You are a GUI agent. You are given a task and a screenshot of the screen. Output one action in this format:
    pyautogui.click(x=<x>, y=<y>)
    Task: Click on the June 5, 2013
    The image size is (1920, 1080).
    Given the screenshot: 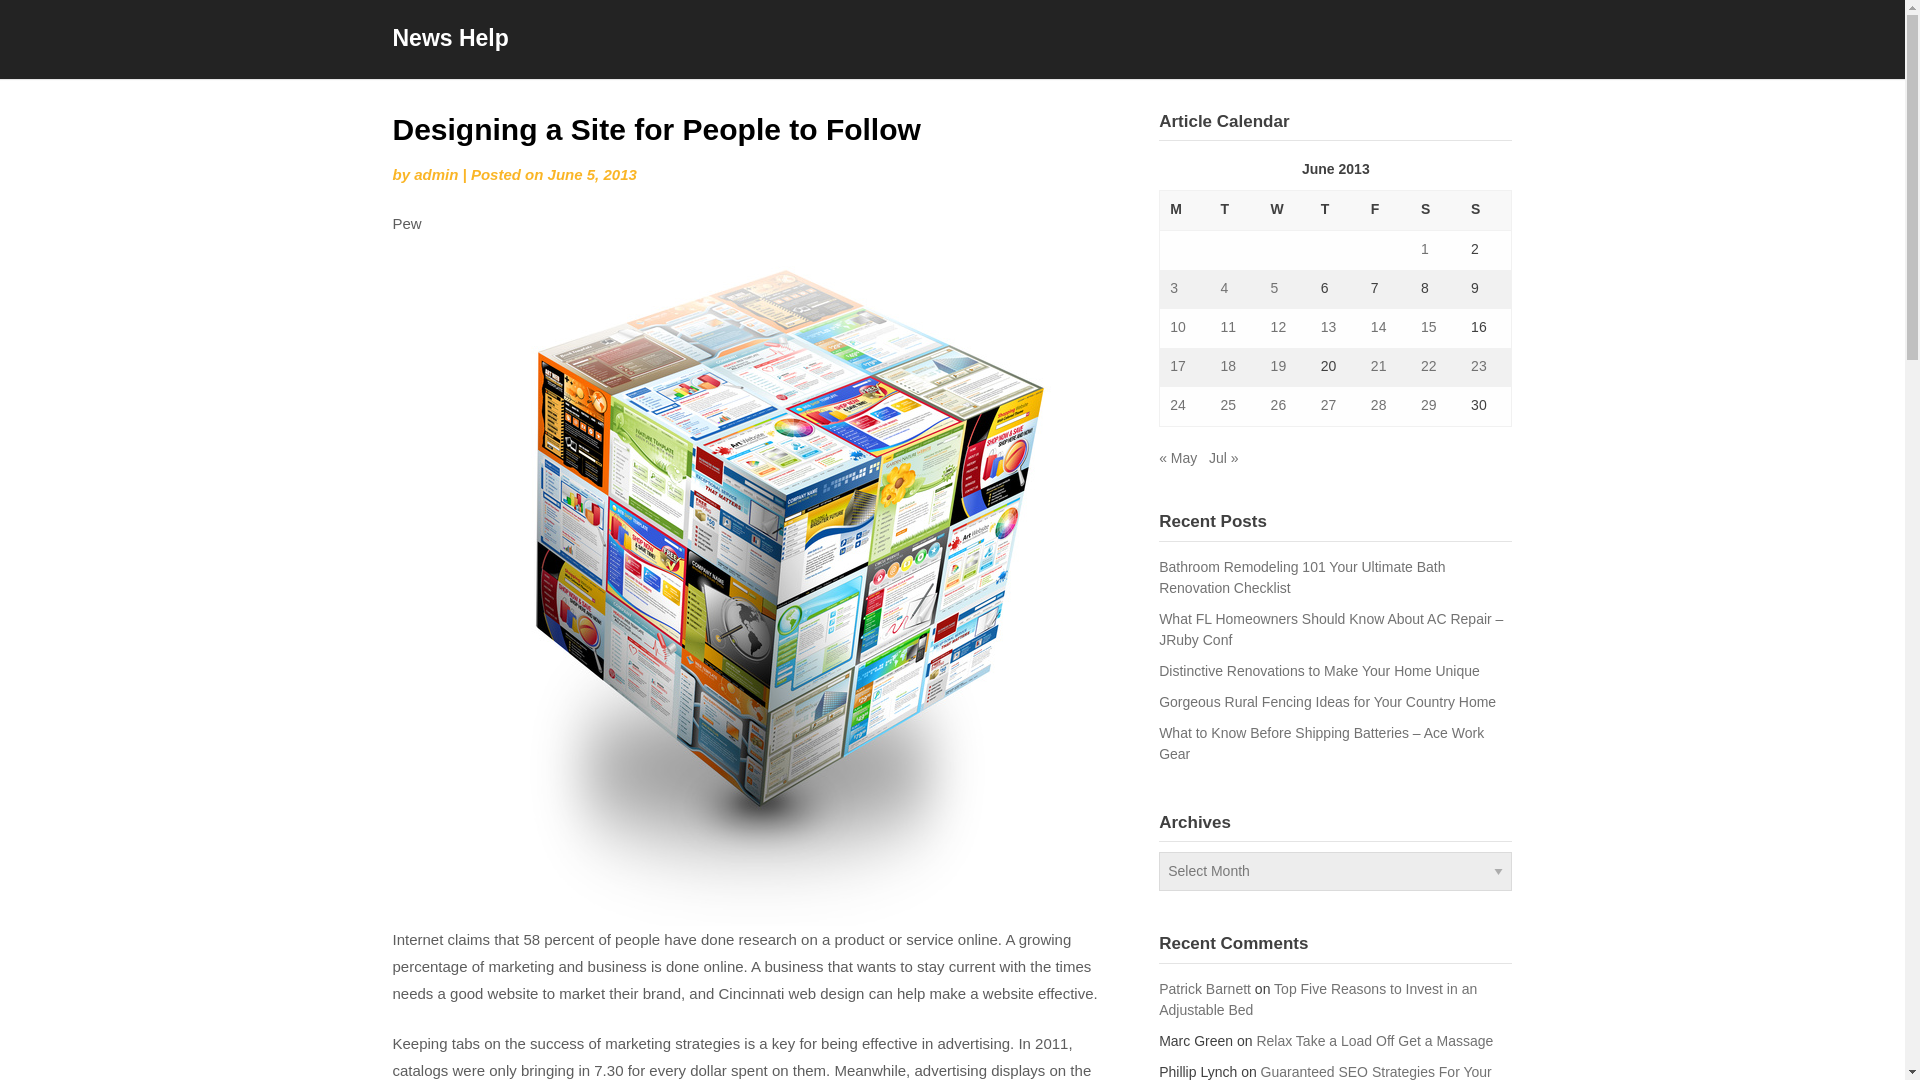 What is the action you would take?
    pyautogui.click(x=592, y=174)
    